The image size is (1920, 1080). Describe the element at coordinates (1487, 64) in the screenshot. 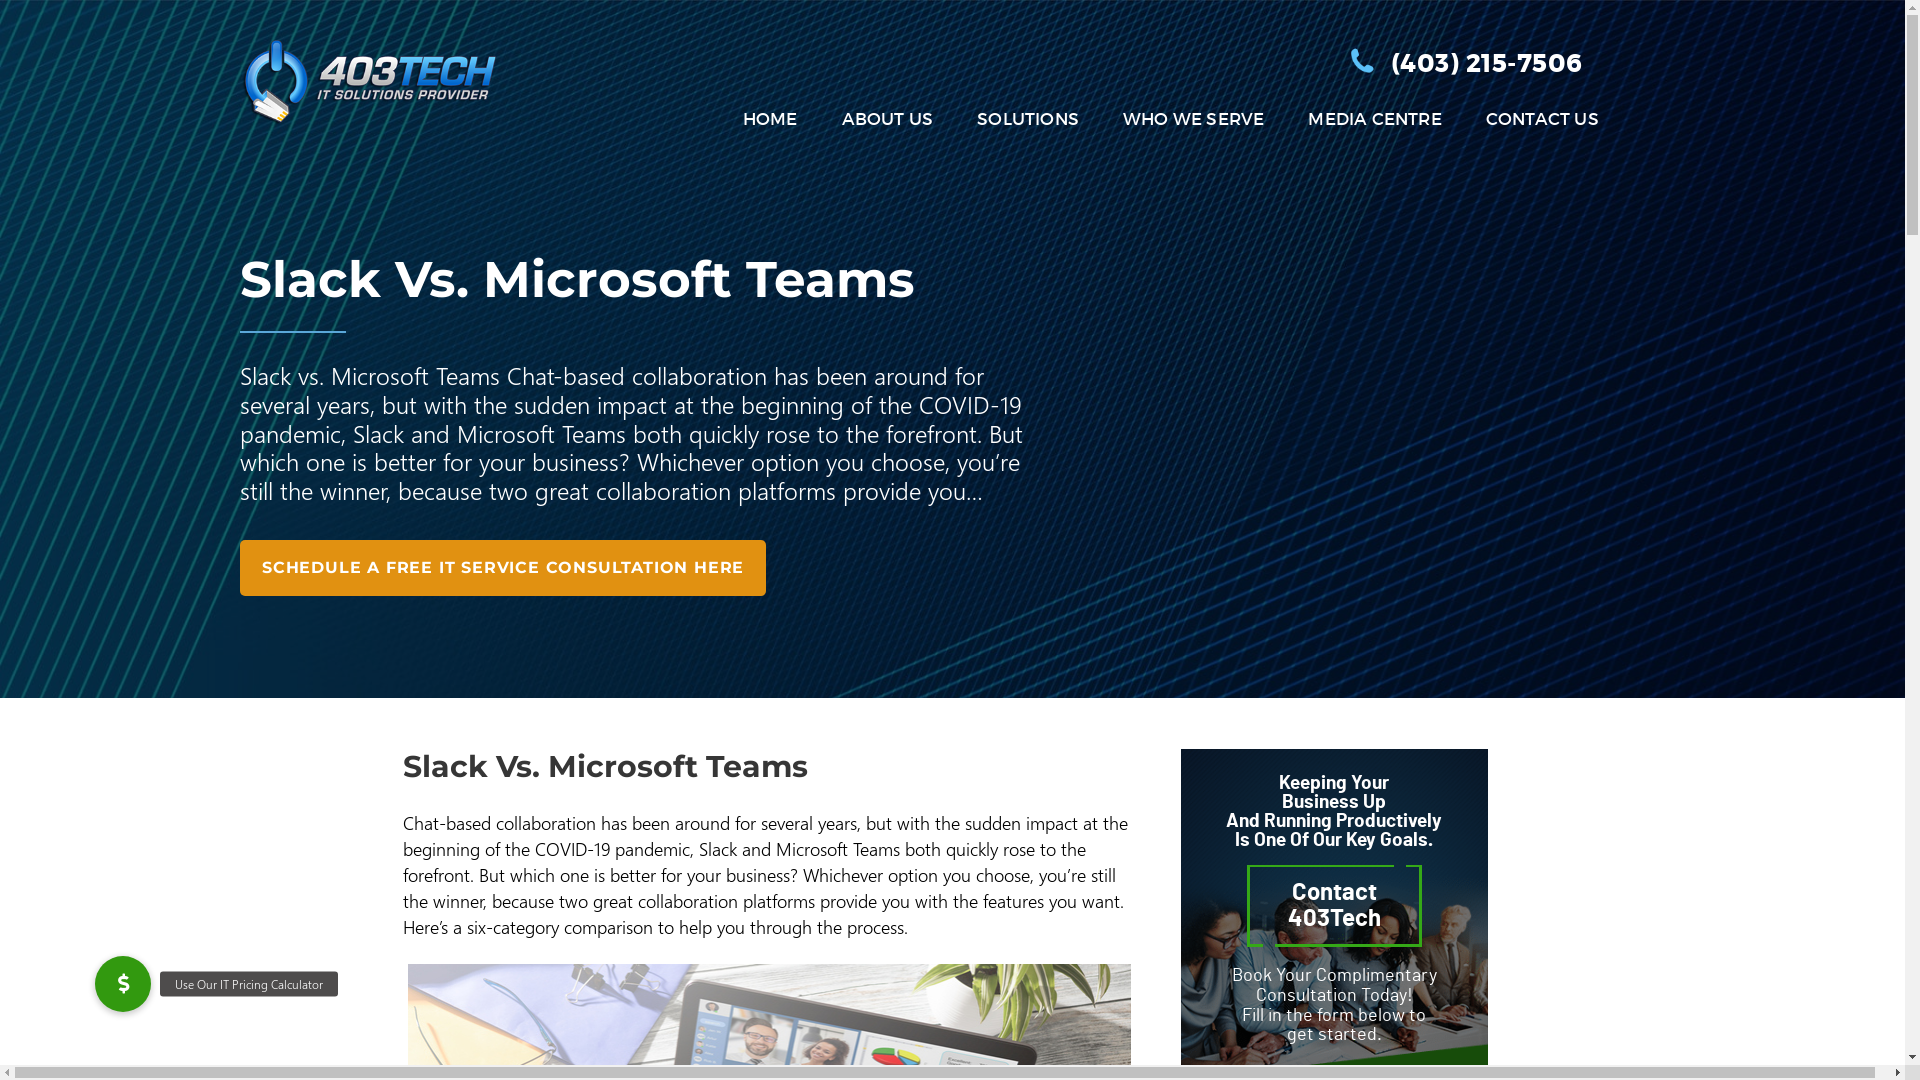

I see `(403) 215-7506` at that location.